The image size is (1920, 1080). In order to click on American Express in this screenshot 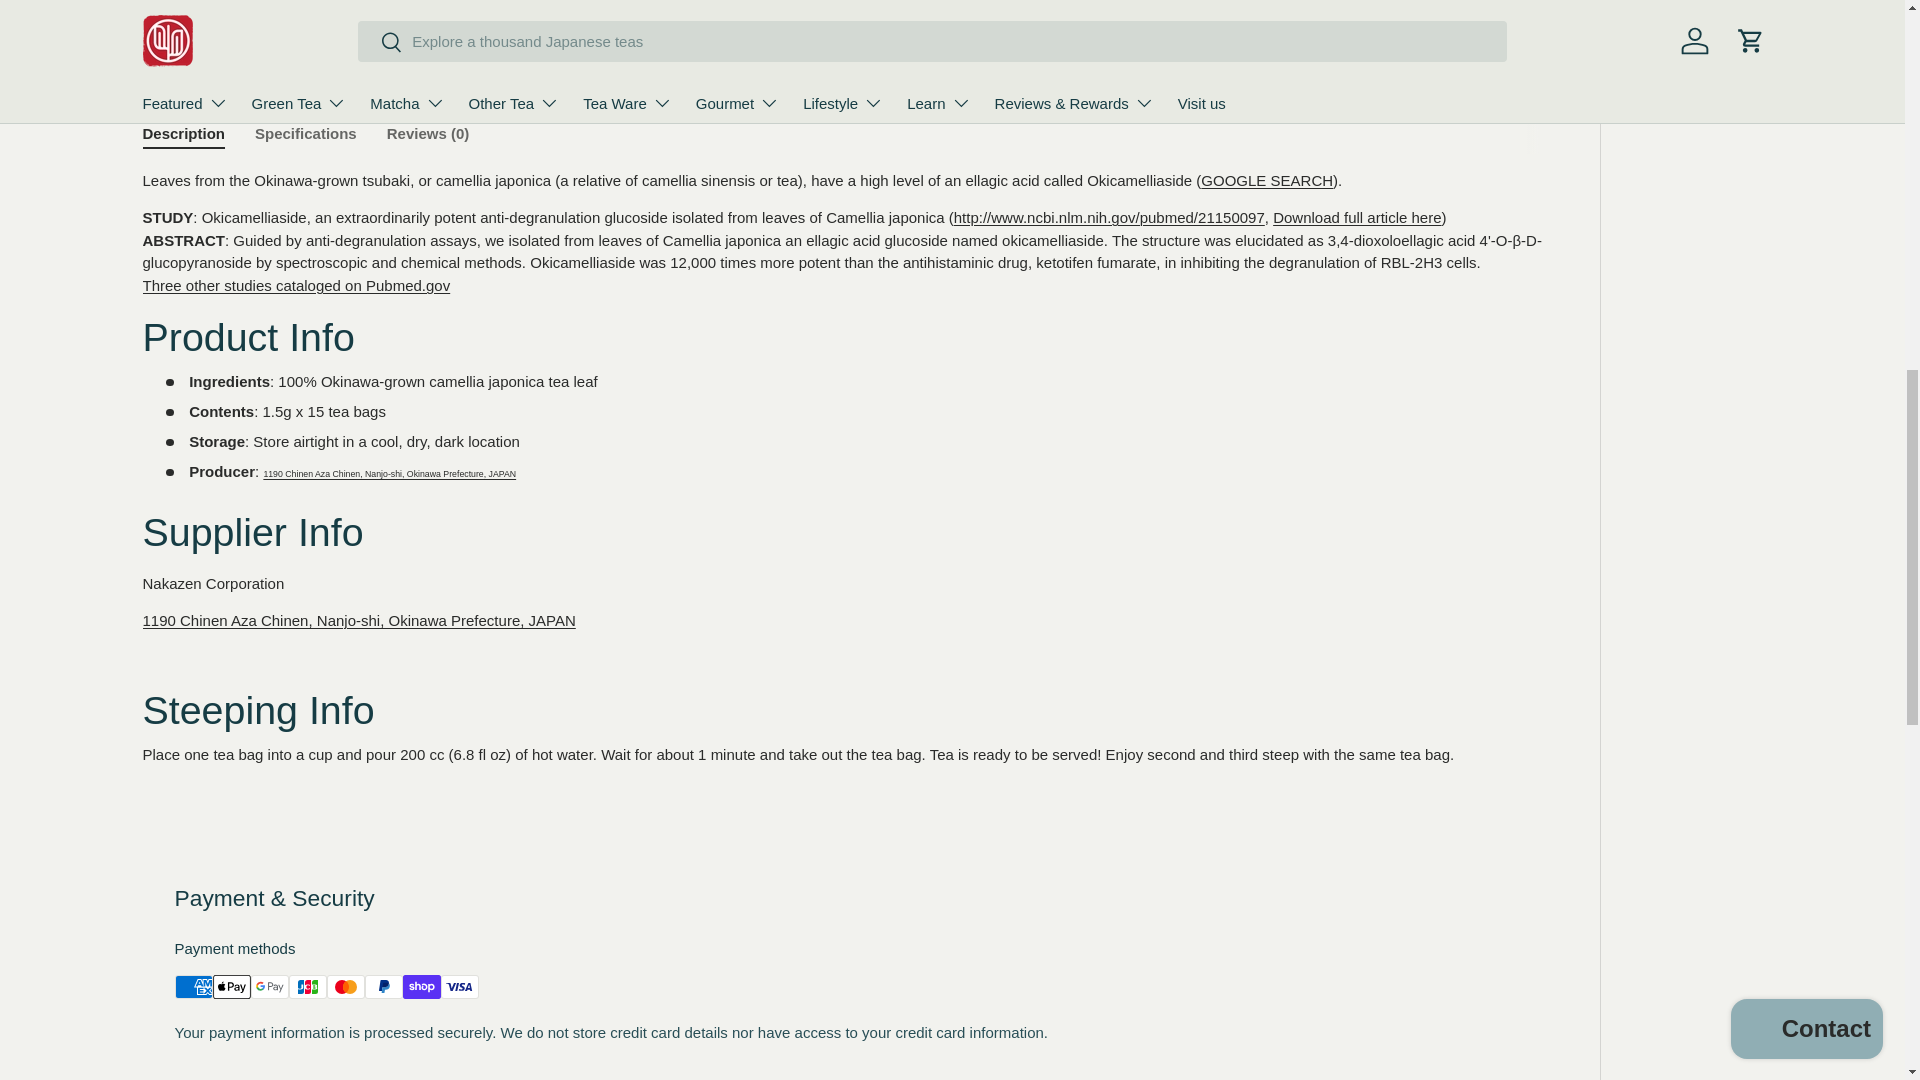, I will do `click(192, 987)`.